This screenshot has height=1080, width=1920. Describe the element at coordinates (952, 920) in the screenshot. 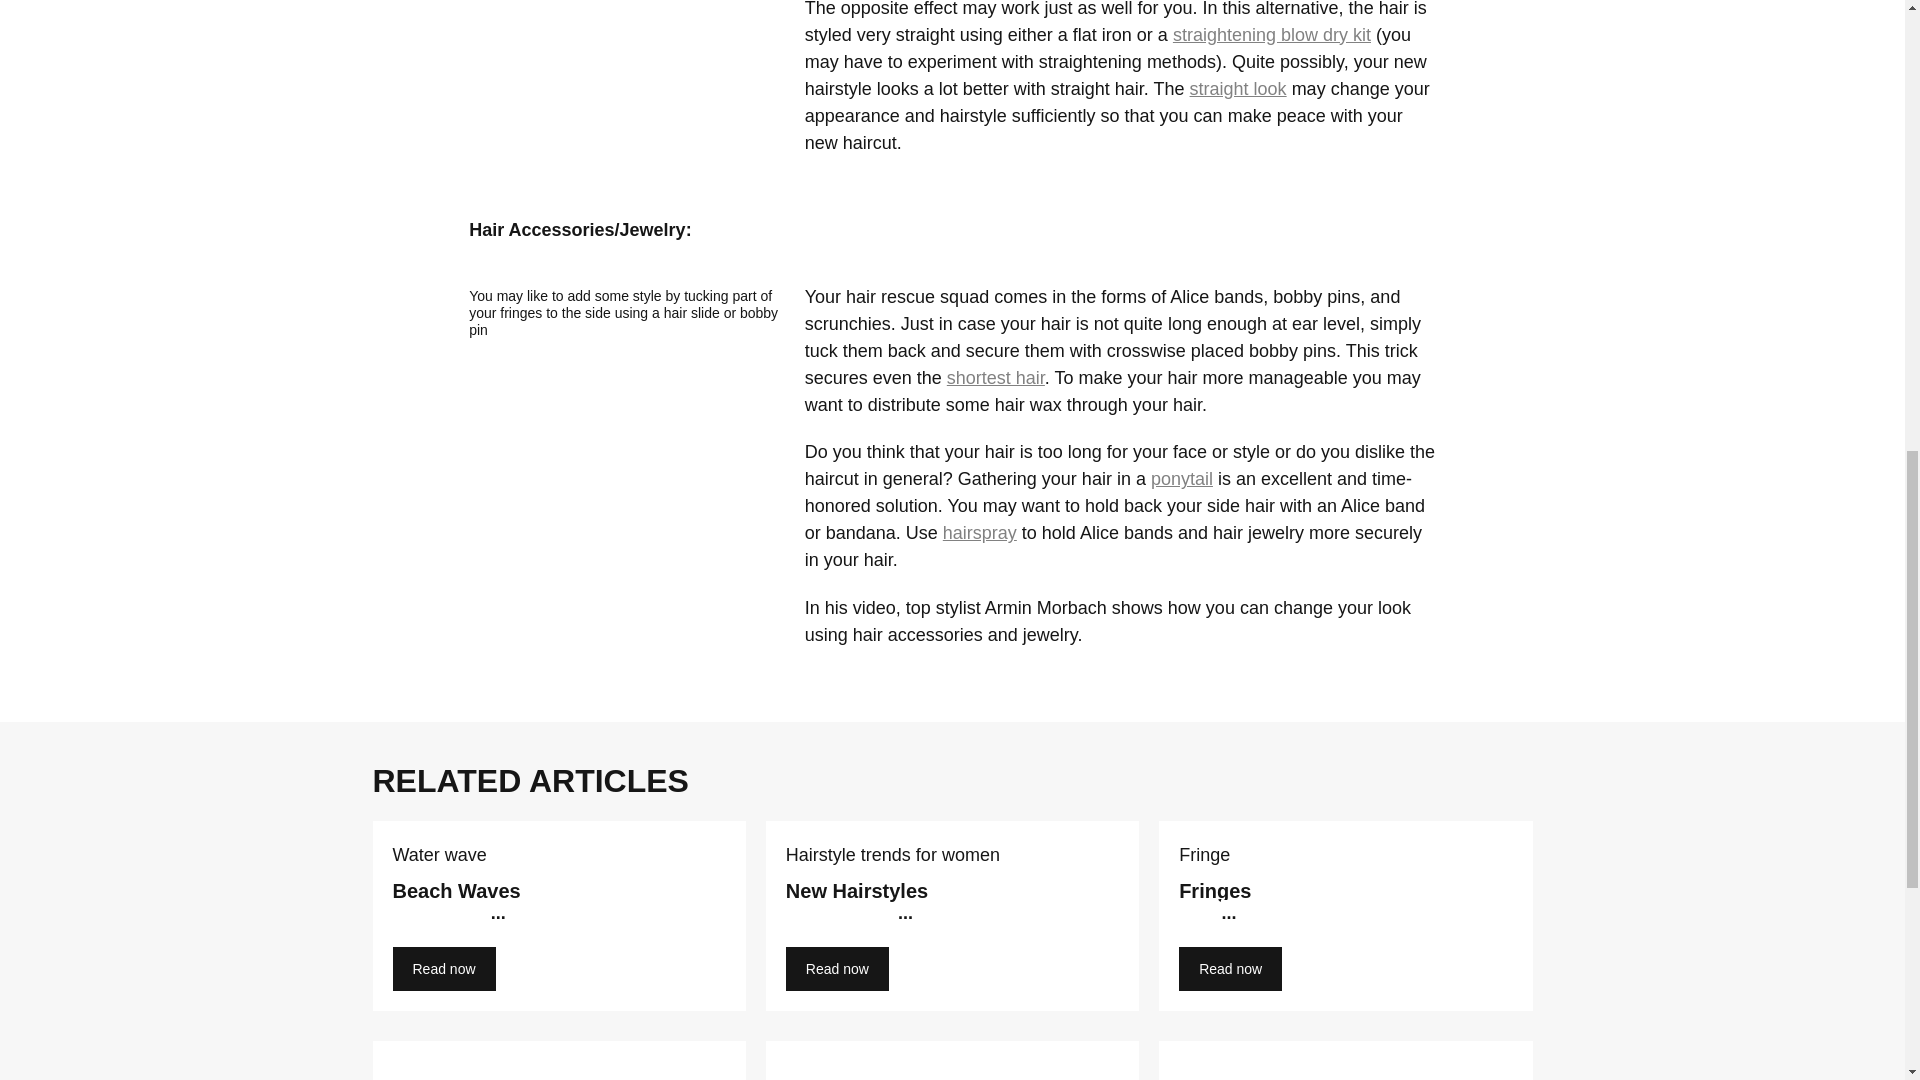

I see `New Hairstyles` at that location.